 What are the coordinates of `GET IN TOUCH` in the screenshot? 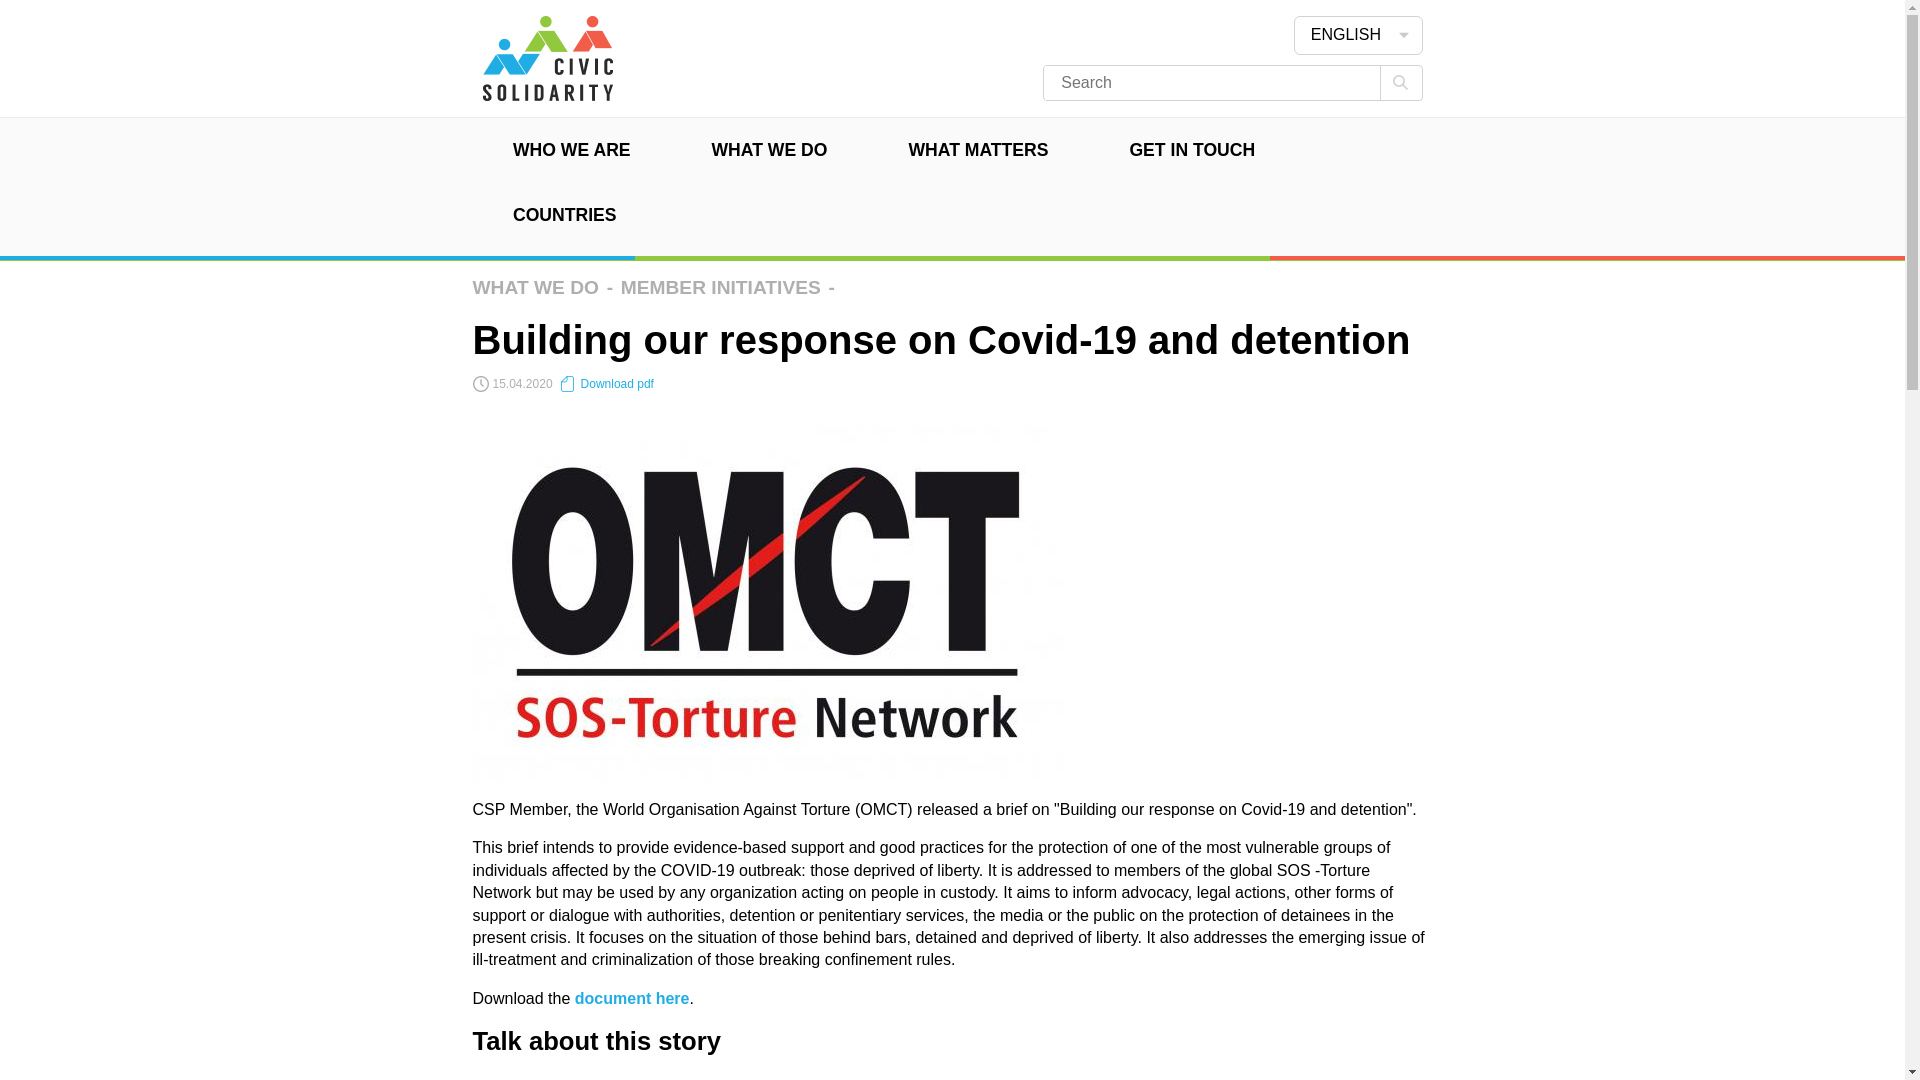 It's located at (1192, 150).